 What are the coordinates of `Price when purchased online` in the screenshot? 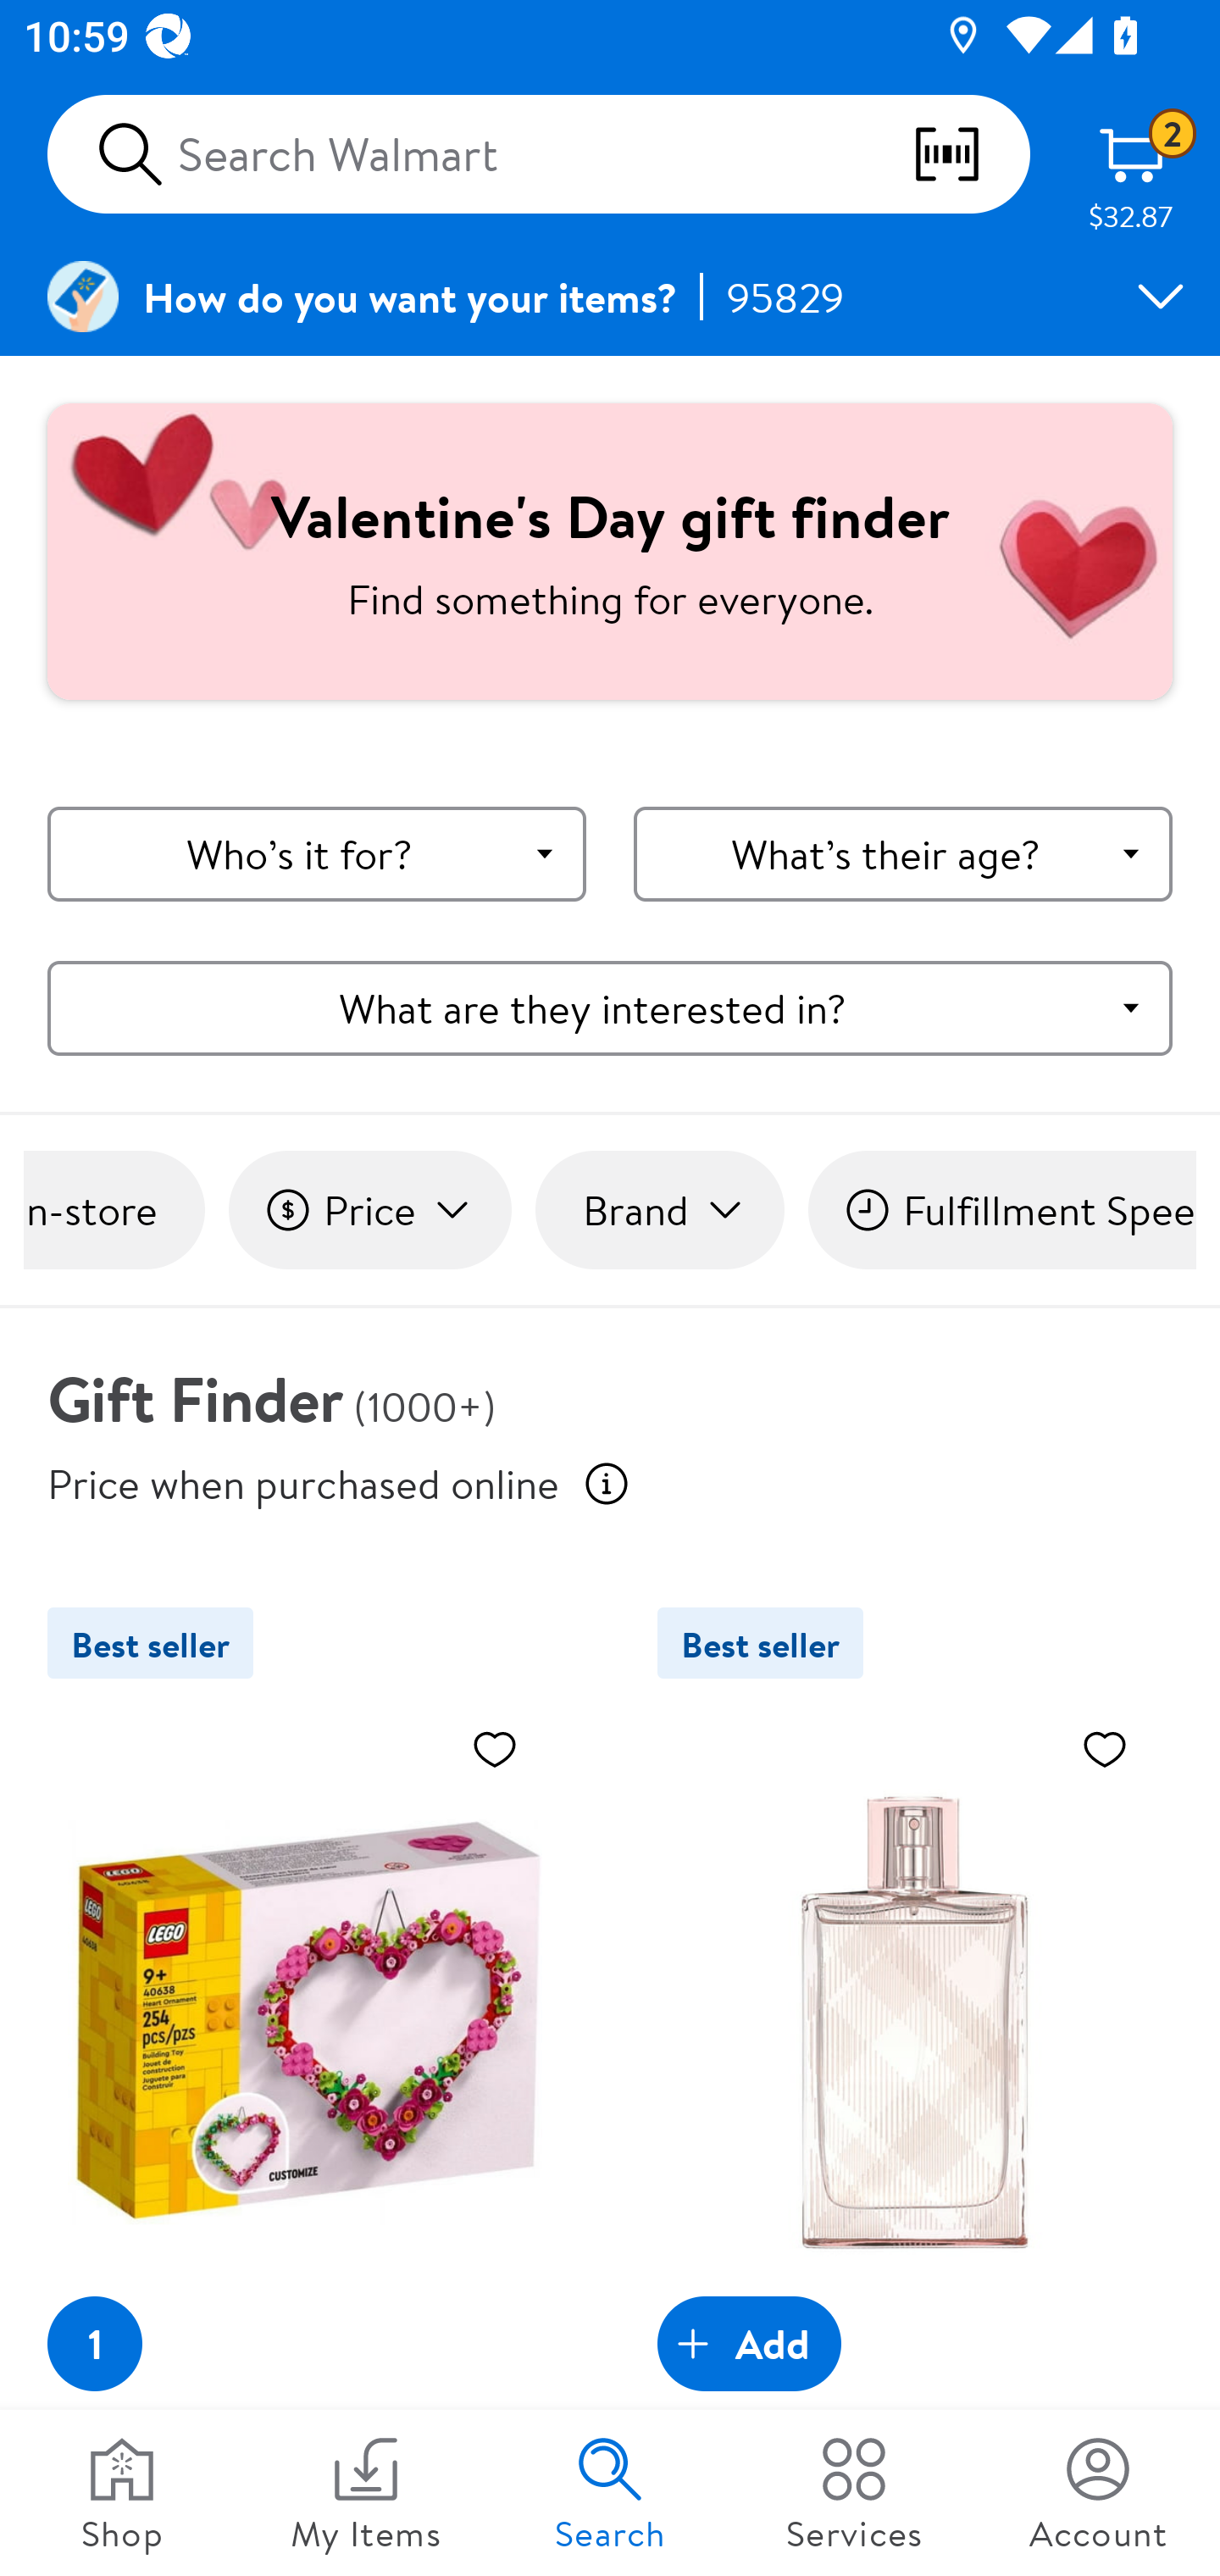 It's located at (607, 1483).